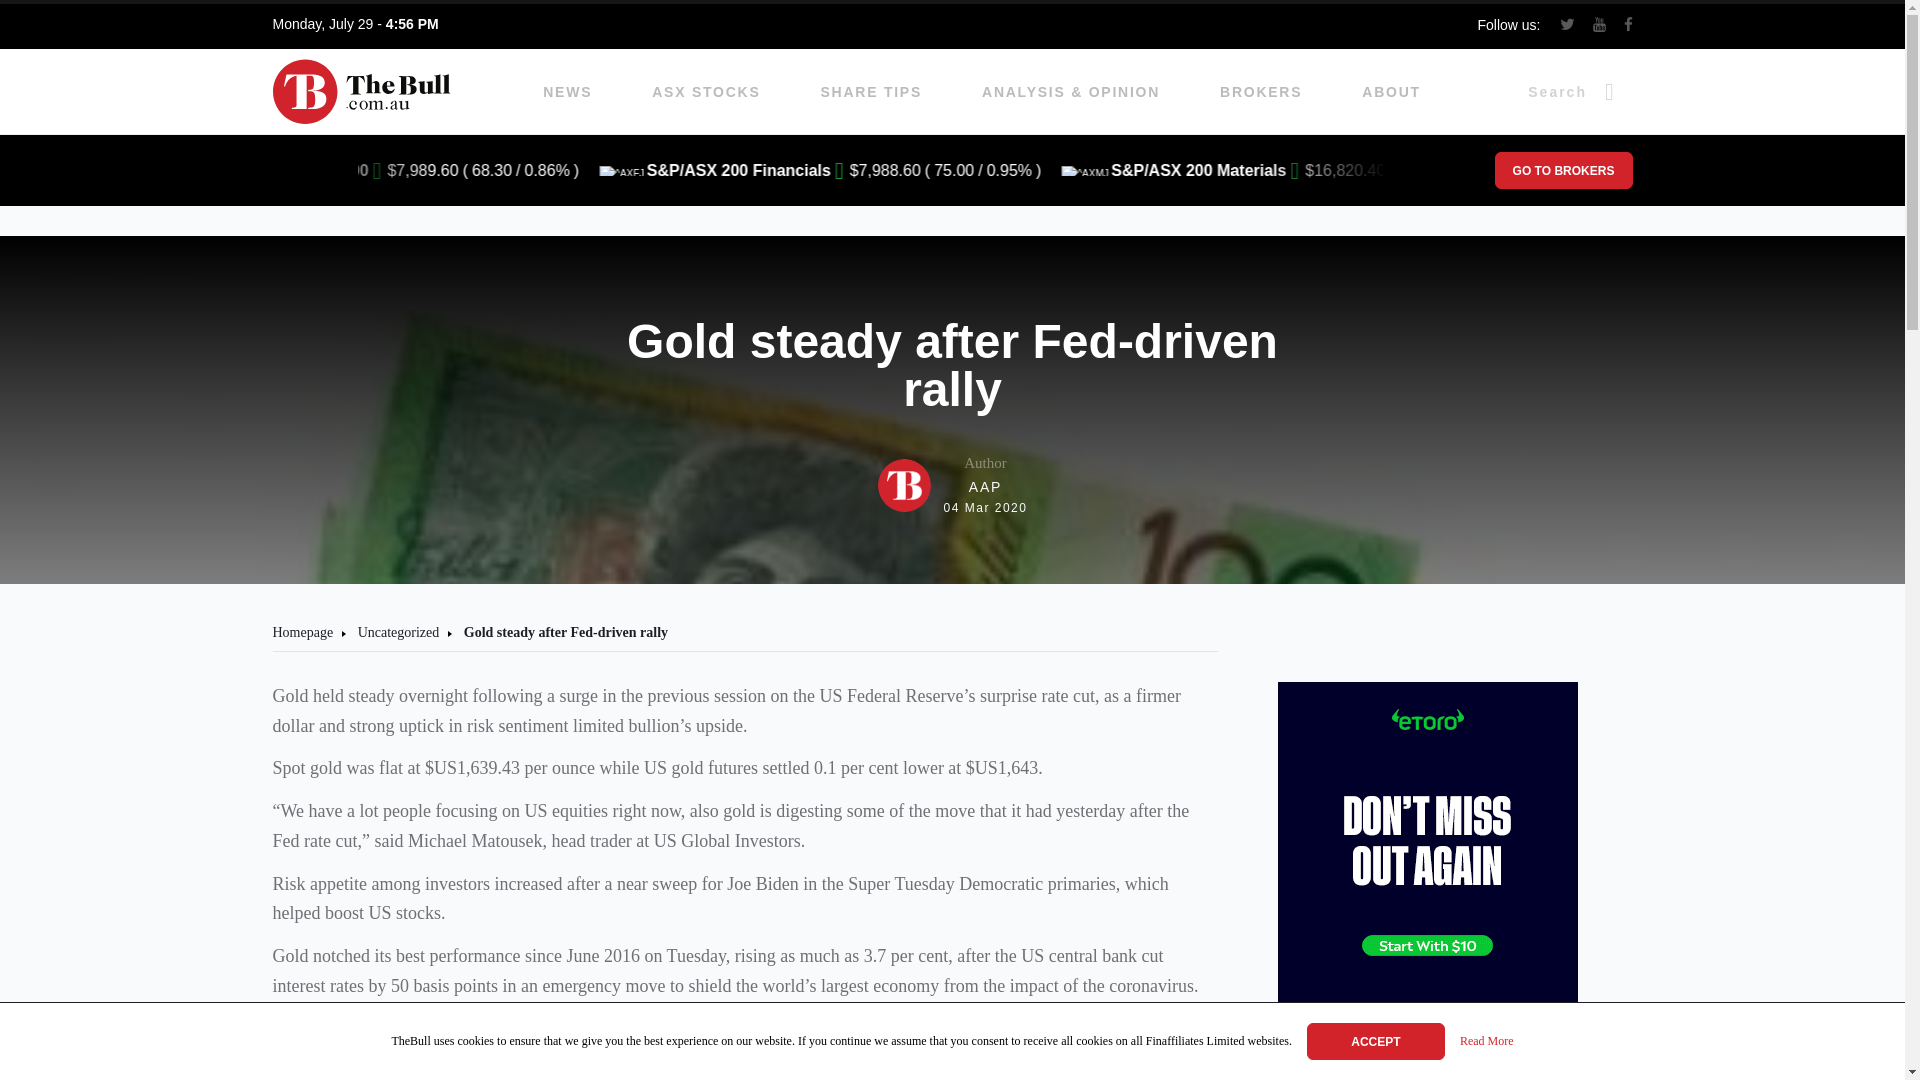 The image size is (1920, 1080). Describe the element at coordinates (302, 632) in the screenshot. I see `ABOUT` at that location.